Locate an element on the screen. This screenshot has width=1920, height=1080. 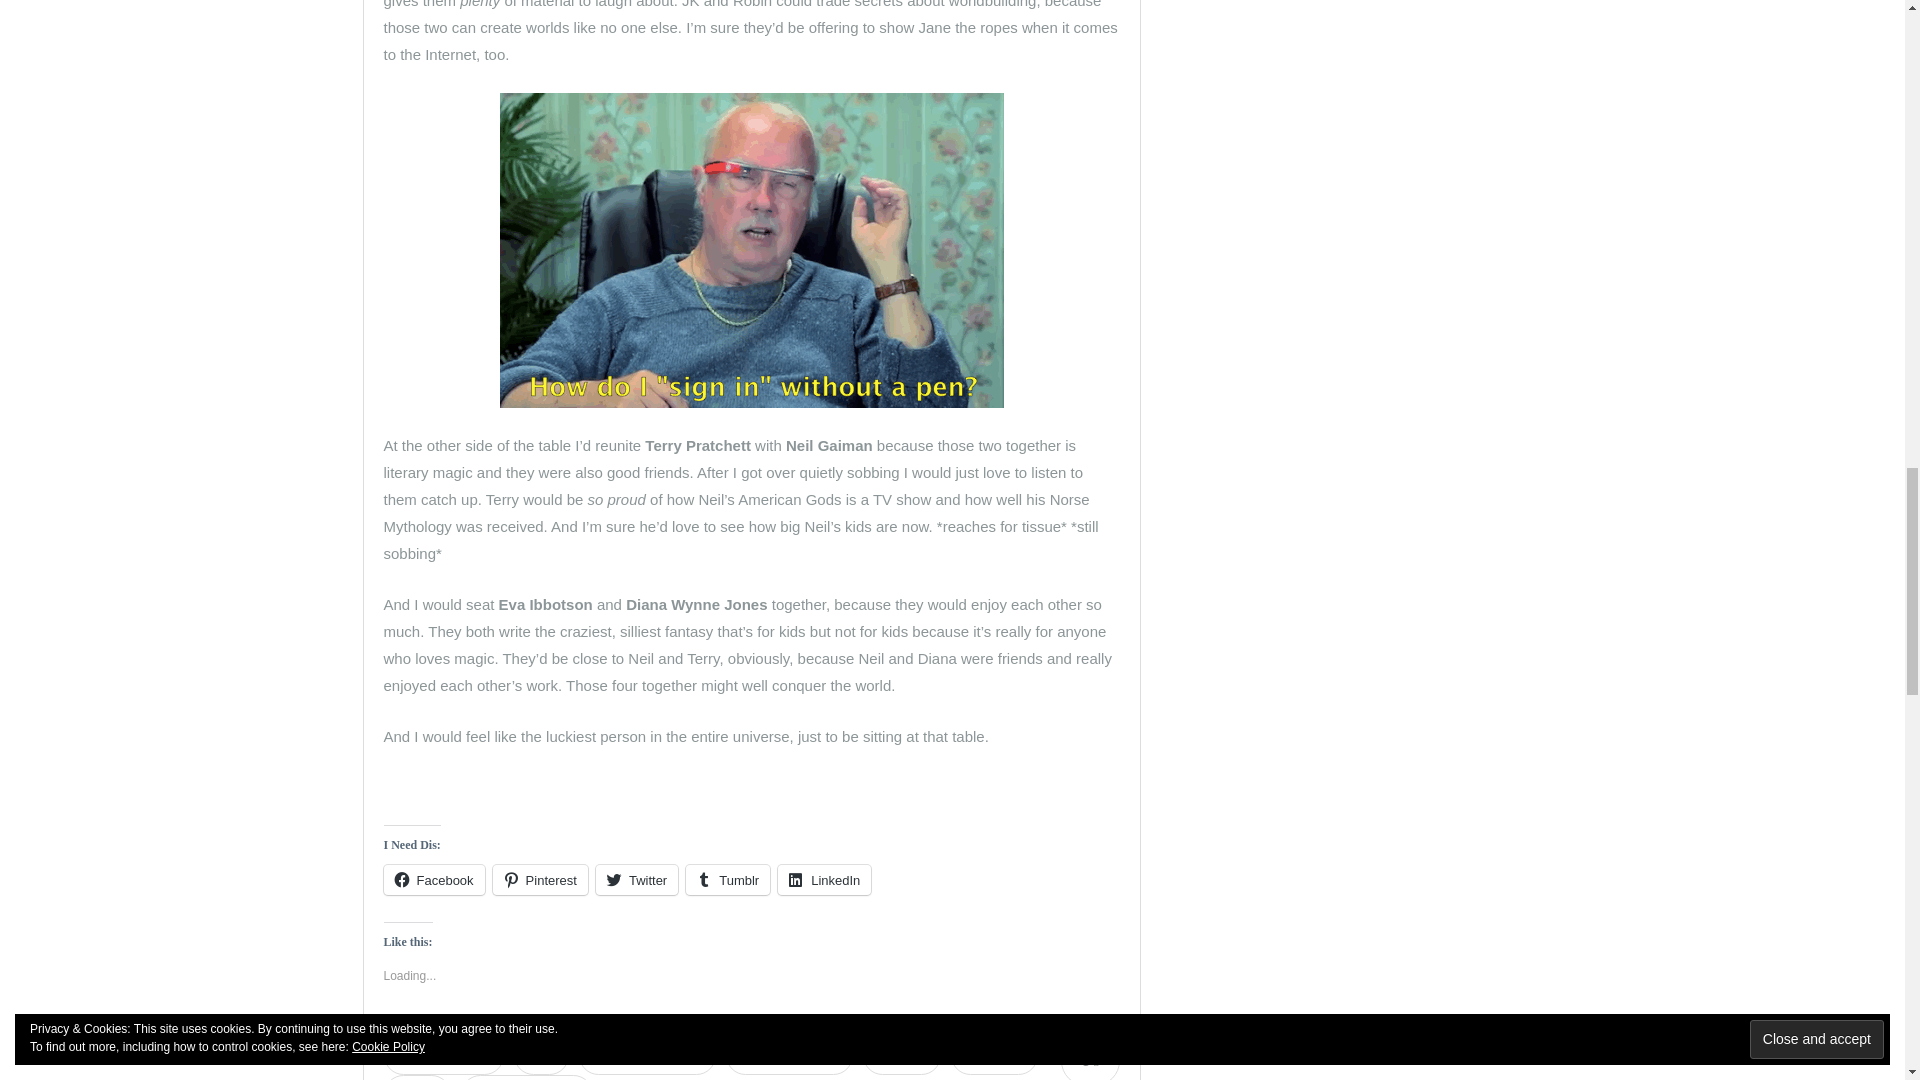
LinkedIn is located at coordinates (824, 880).